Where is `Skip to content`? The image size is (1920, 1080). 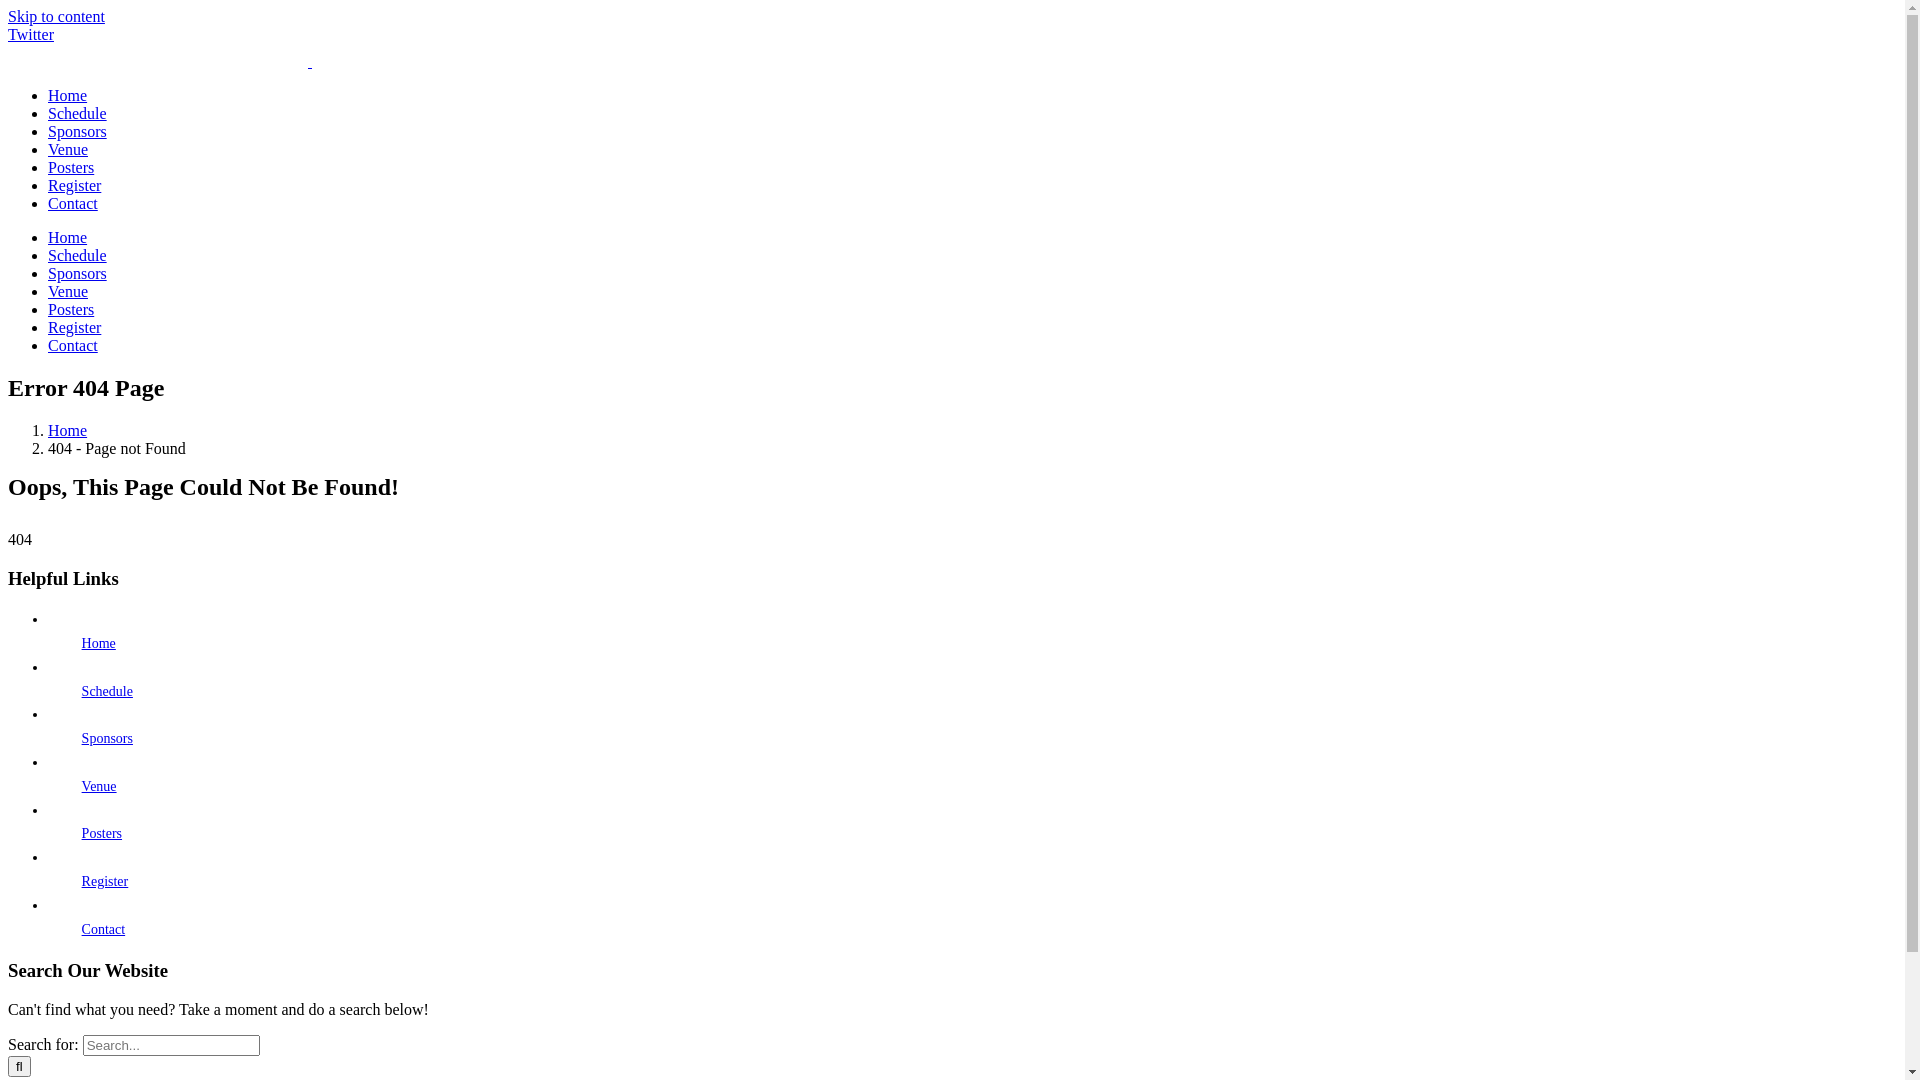 Skip to content is located at coordinates (56, 16).